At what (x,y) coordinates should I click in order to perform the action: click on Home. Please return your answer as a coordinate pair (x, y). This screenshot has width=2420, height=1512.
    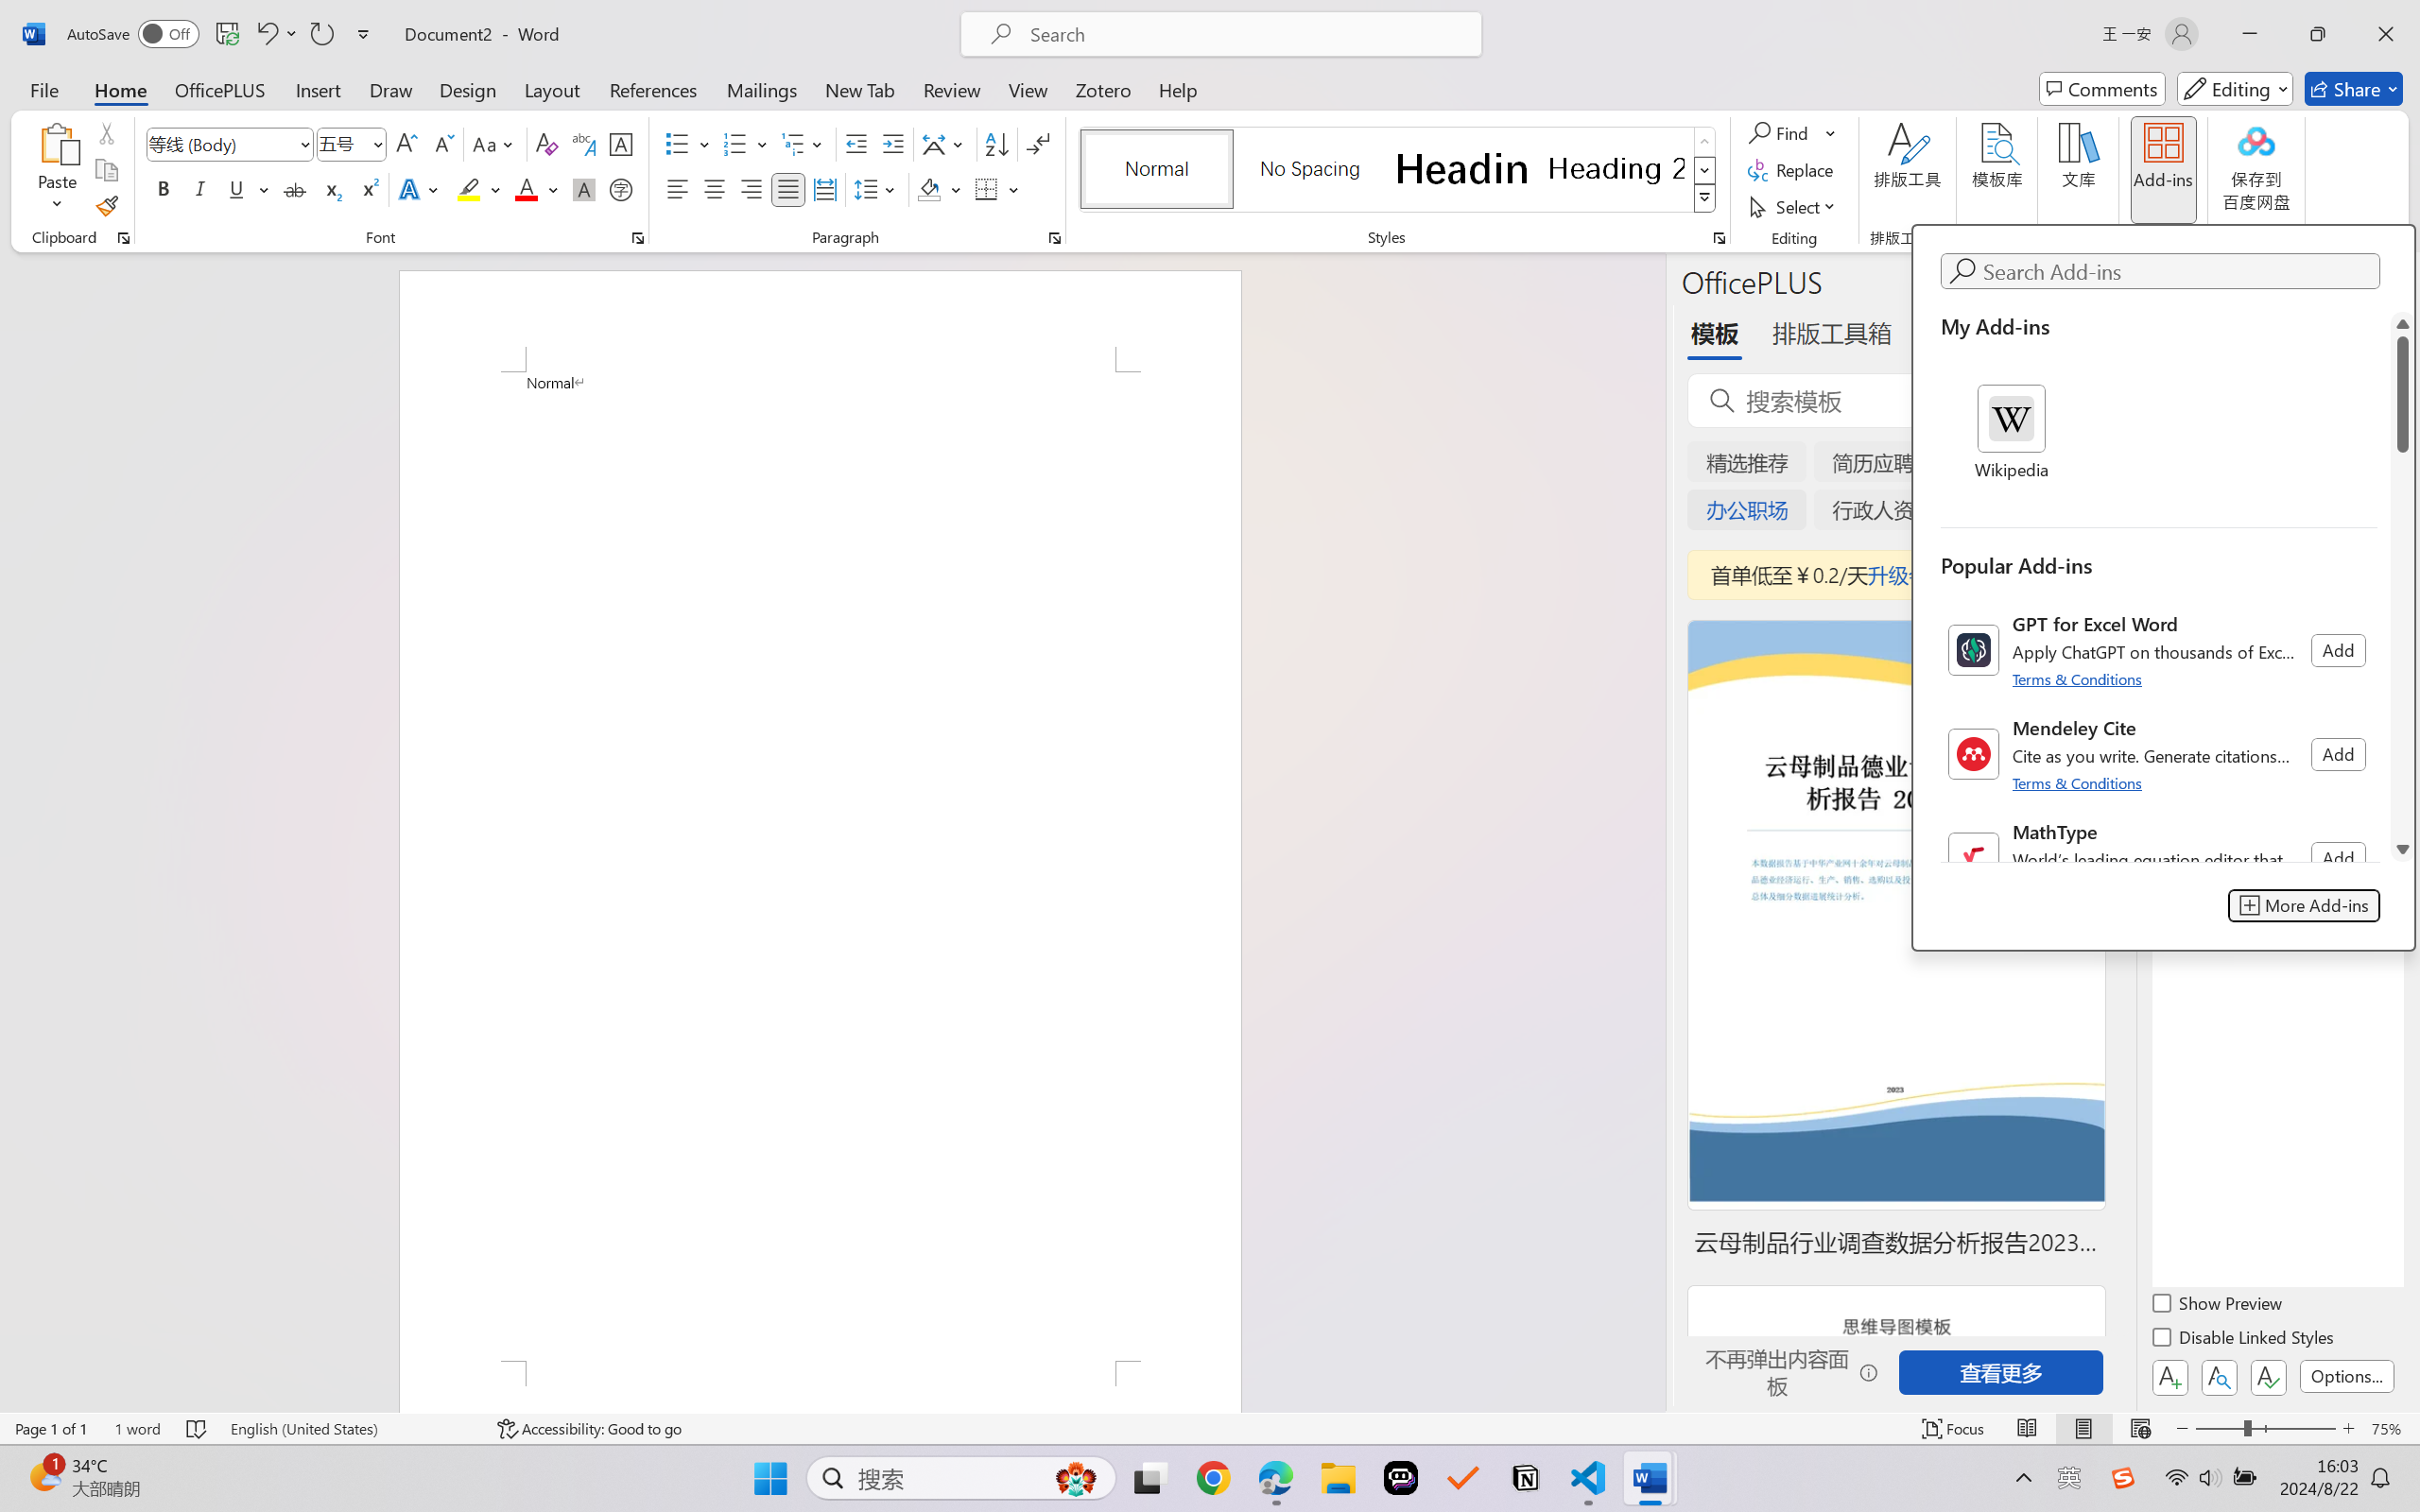
    Looking at the image, I should click on (121, 89).